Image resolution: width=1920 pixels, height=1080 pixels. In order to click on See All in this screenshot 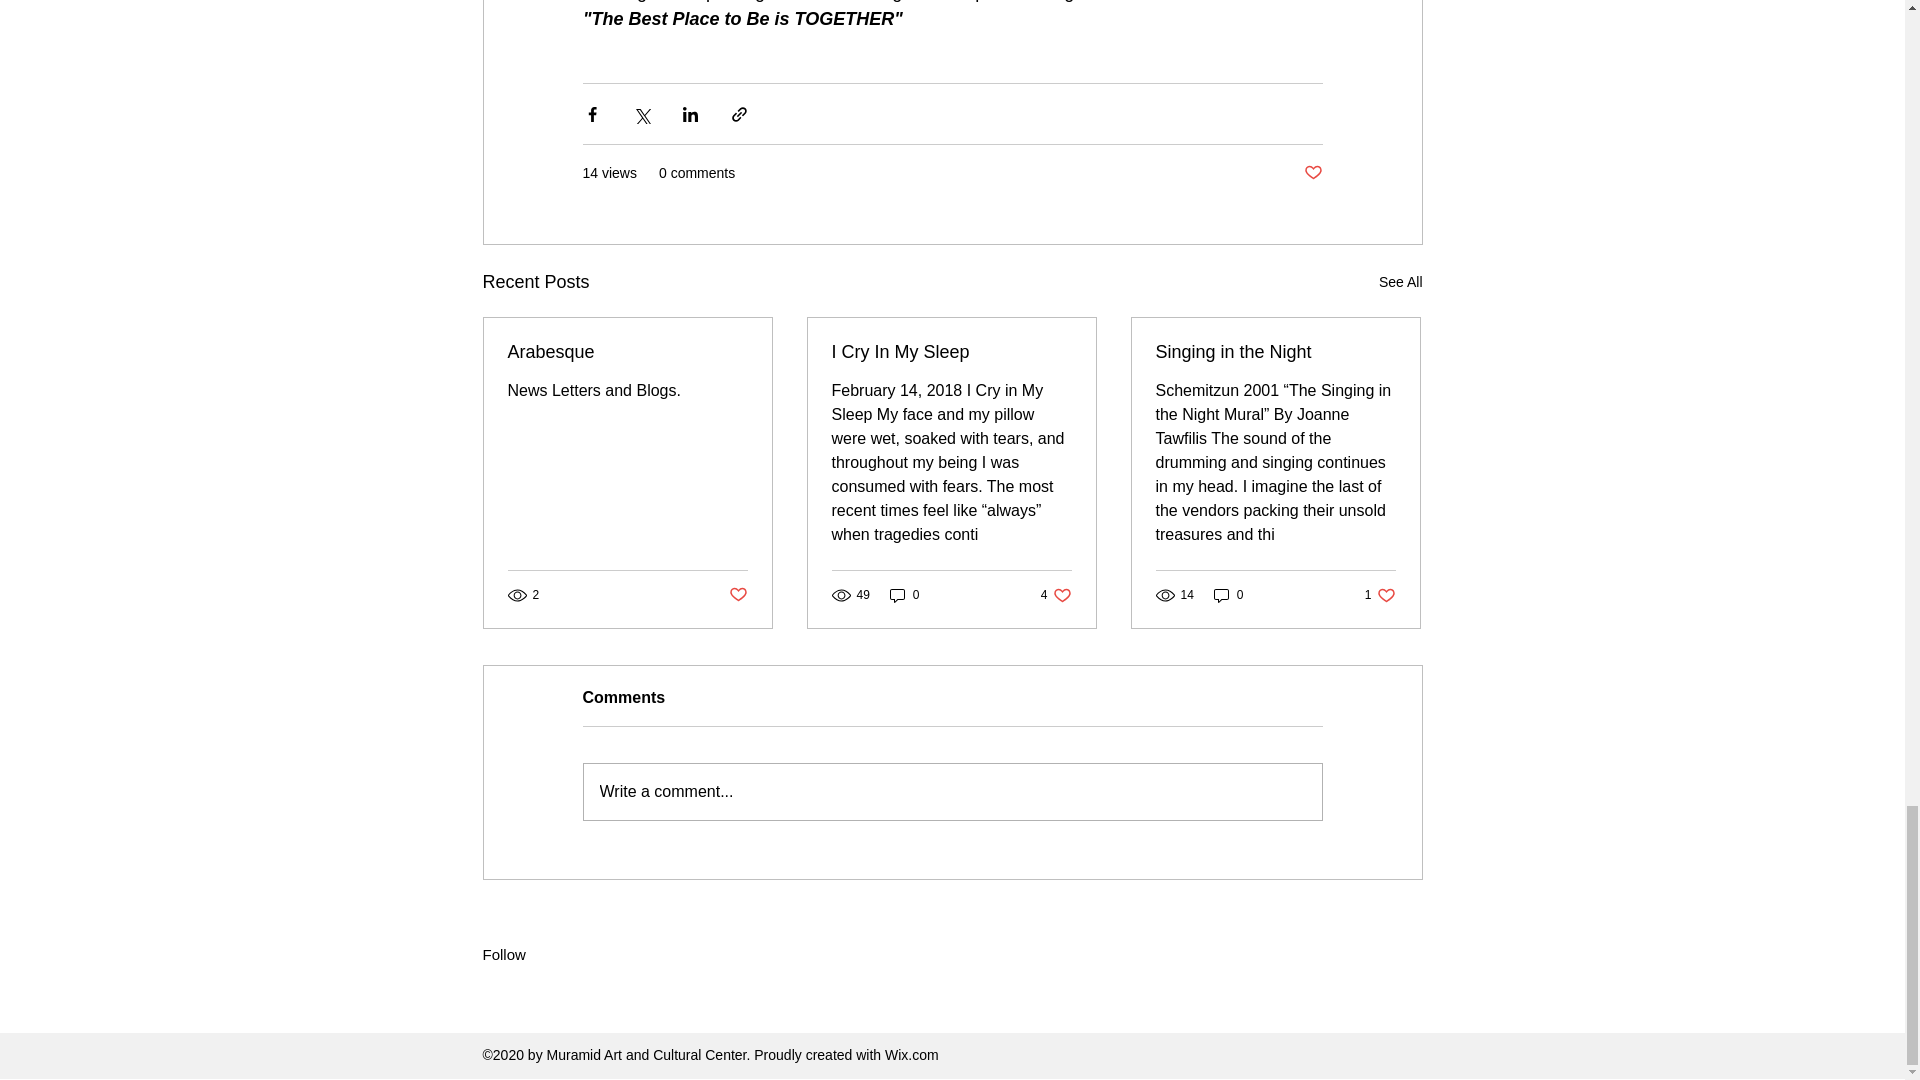, I will do `click(1312, 173)`.